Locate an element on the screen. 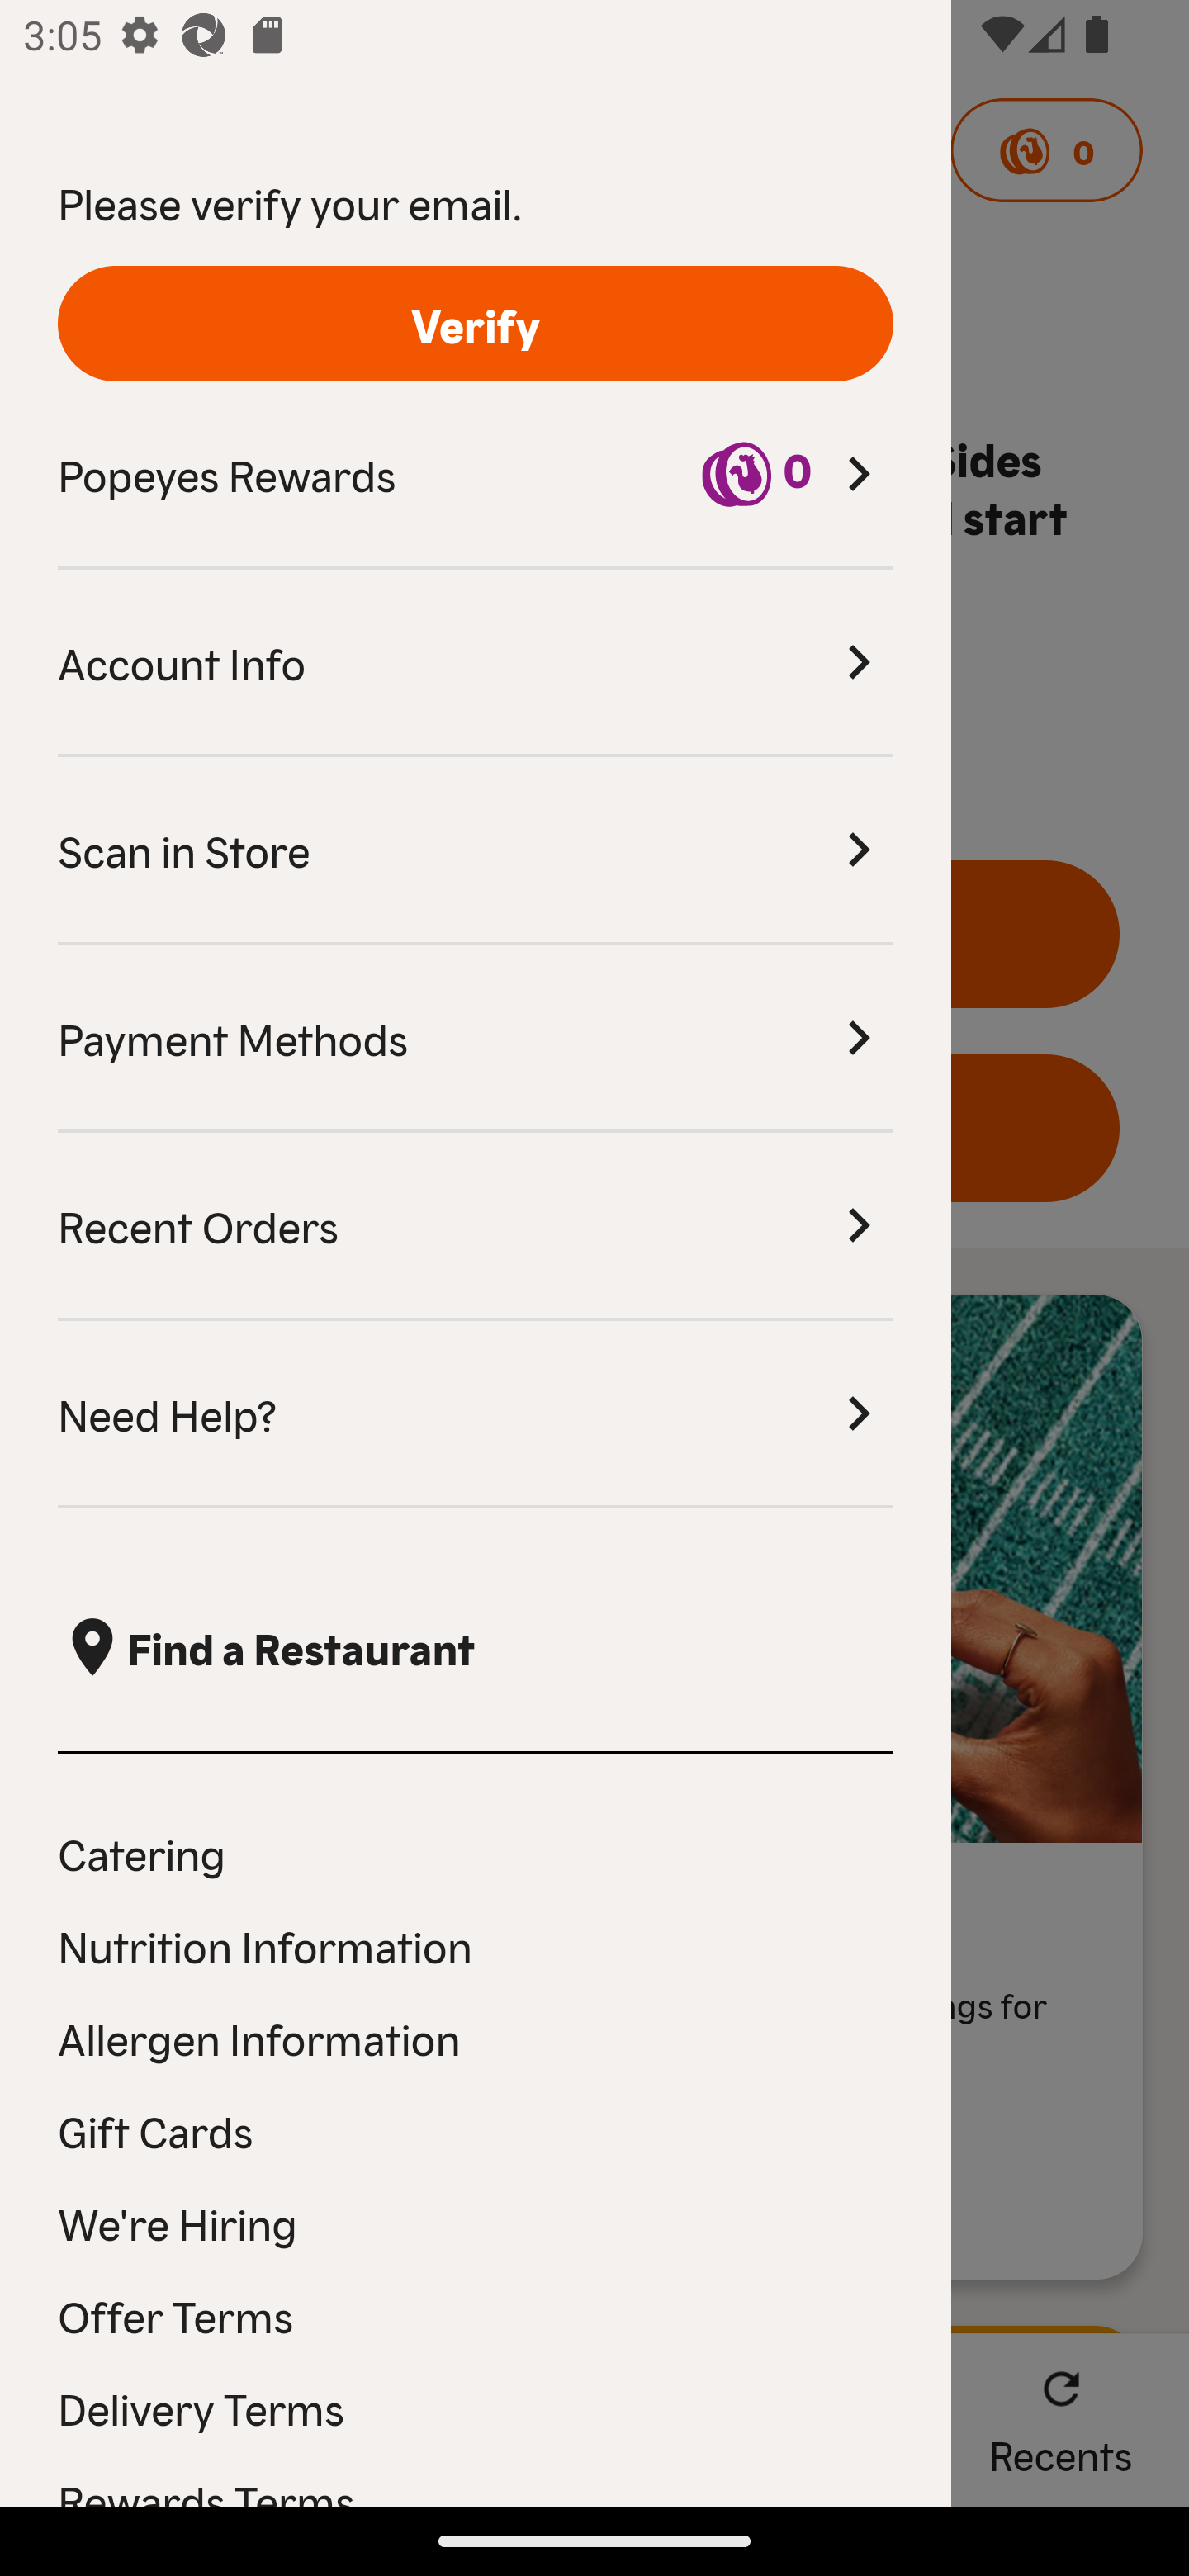 The image size is (1189, 2576). Gift Cards is located at coordinates (476, 2130).